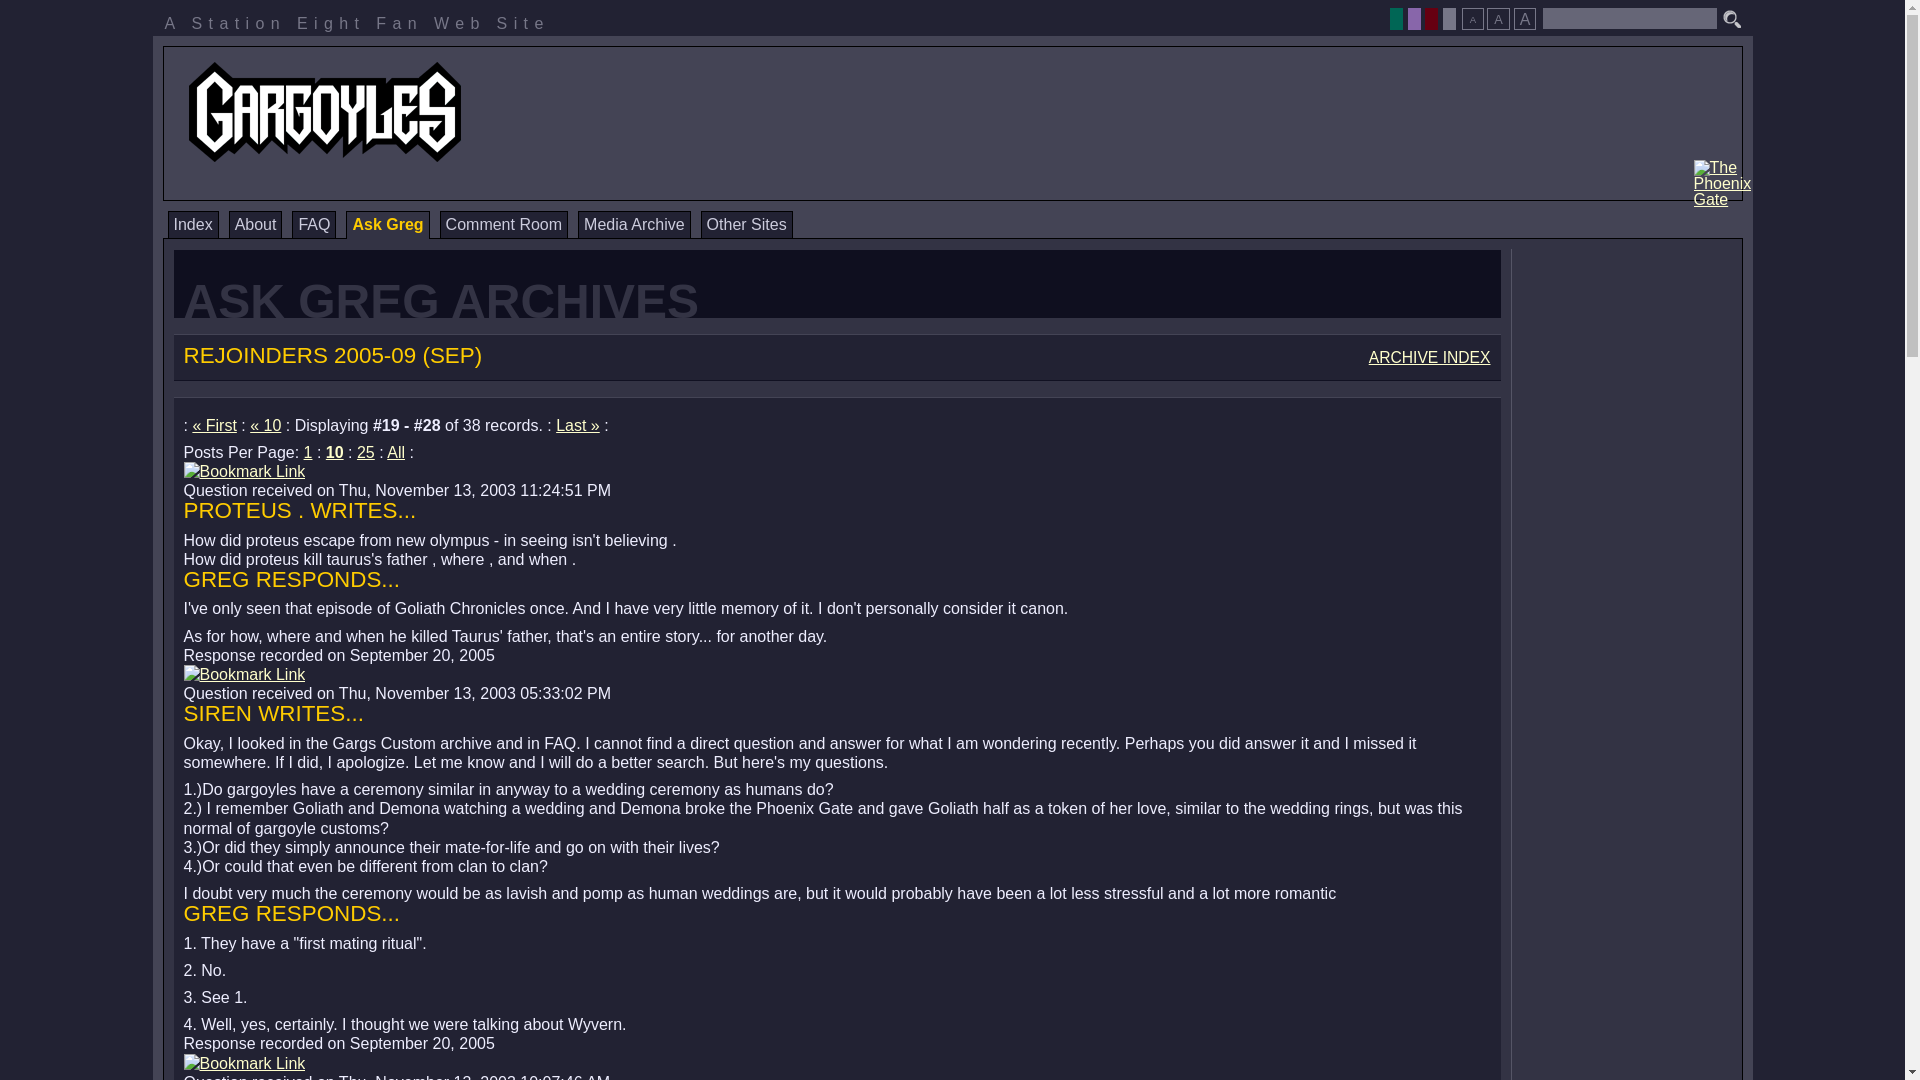 The image size is (1920, 1080). I want to click on Media Archive, so click(634, 224).